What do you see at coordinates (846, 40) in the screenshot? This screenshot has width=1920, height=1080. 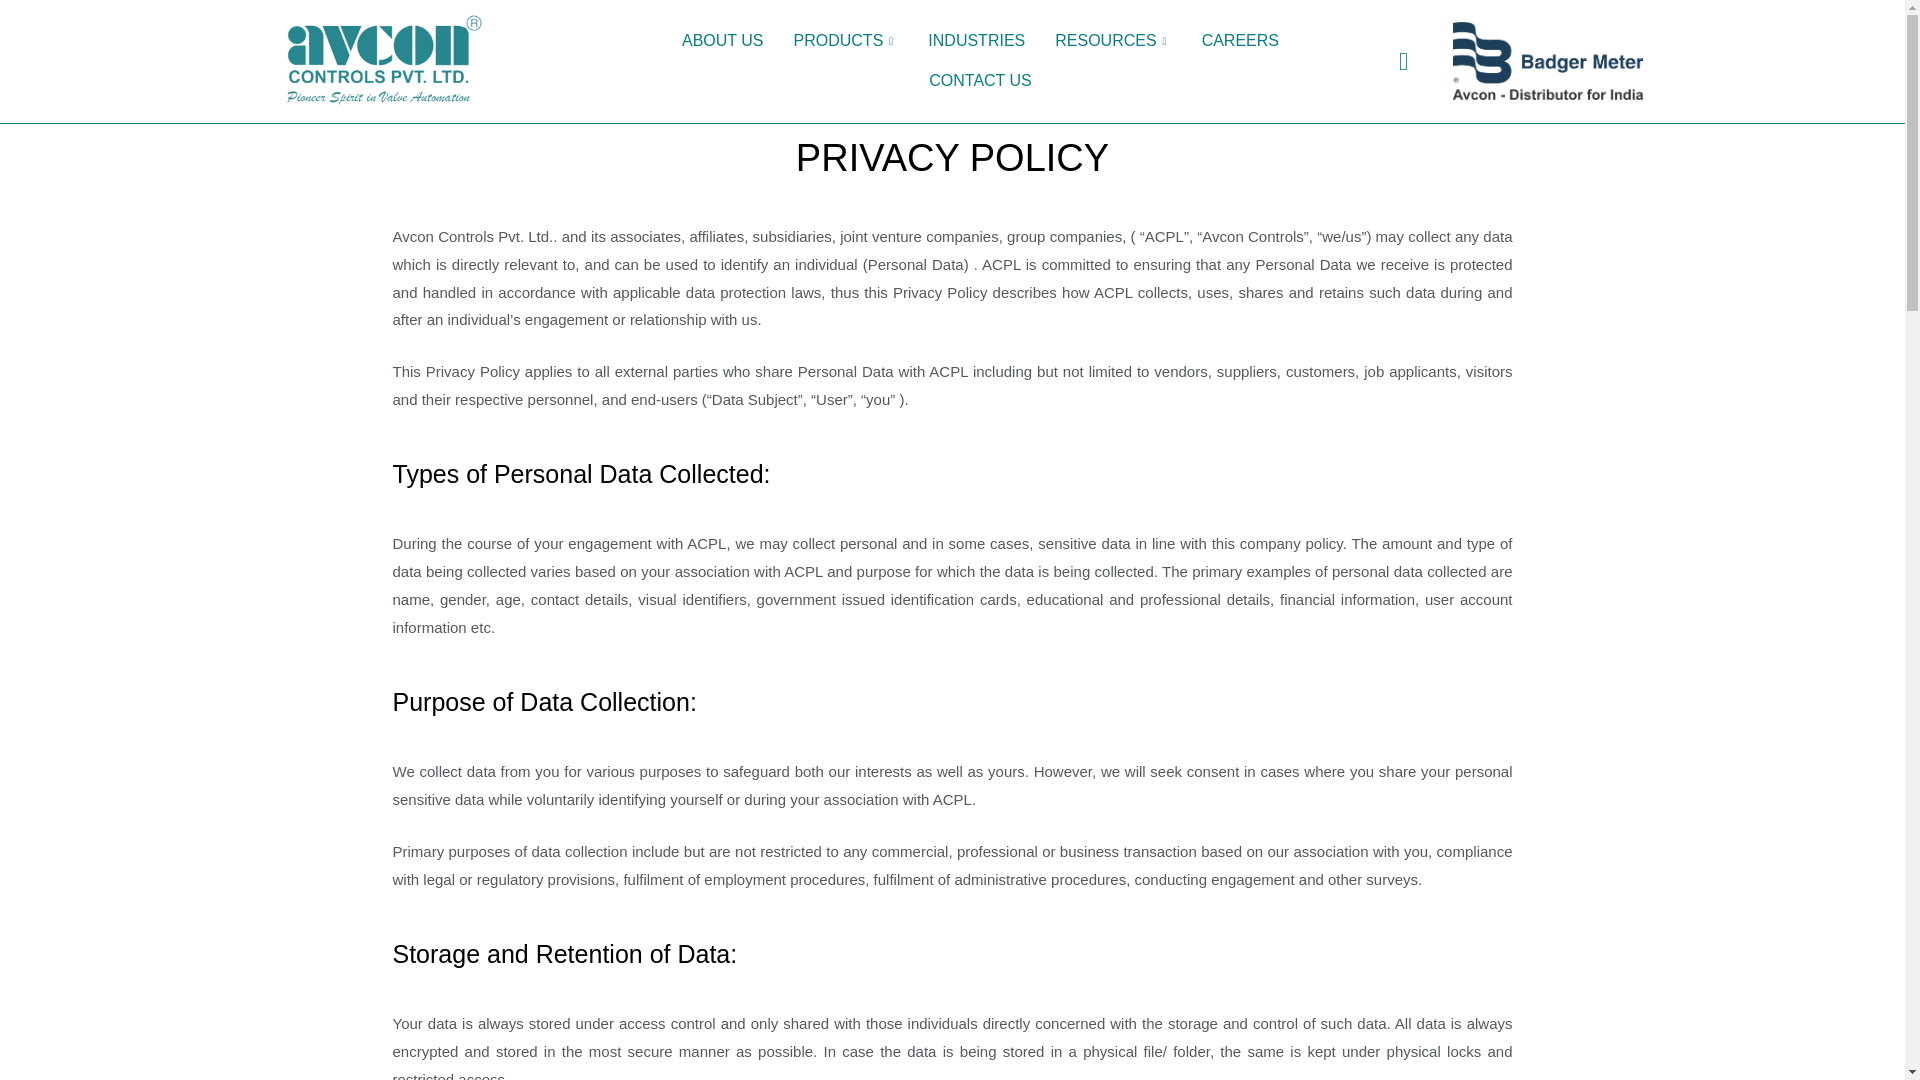 I see `PRODUCTS` at bounding box center [846, 40].